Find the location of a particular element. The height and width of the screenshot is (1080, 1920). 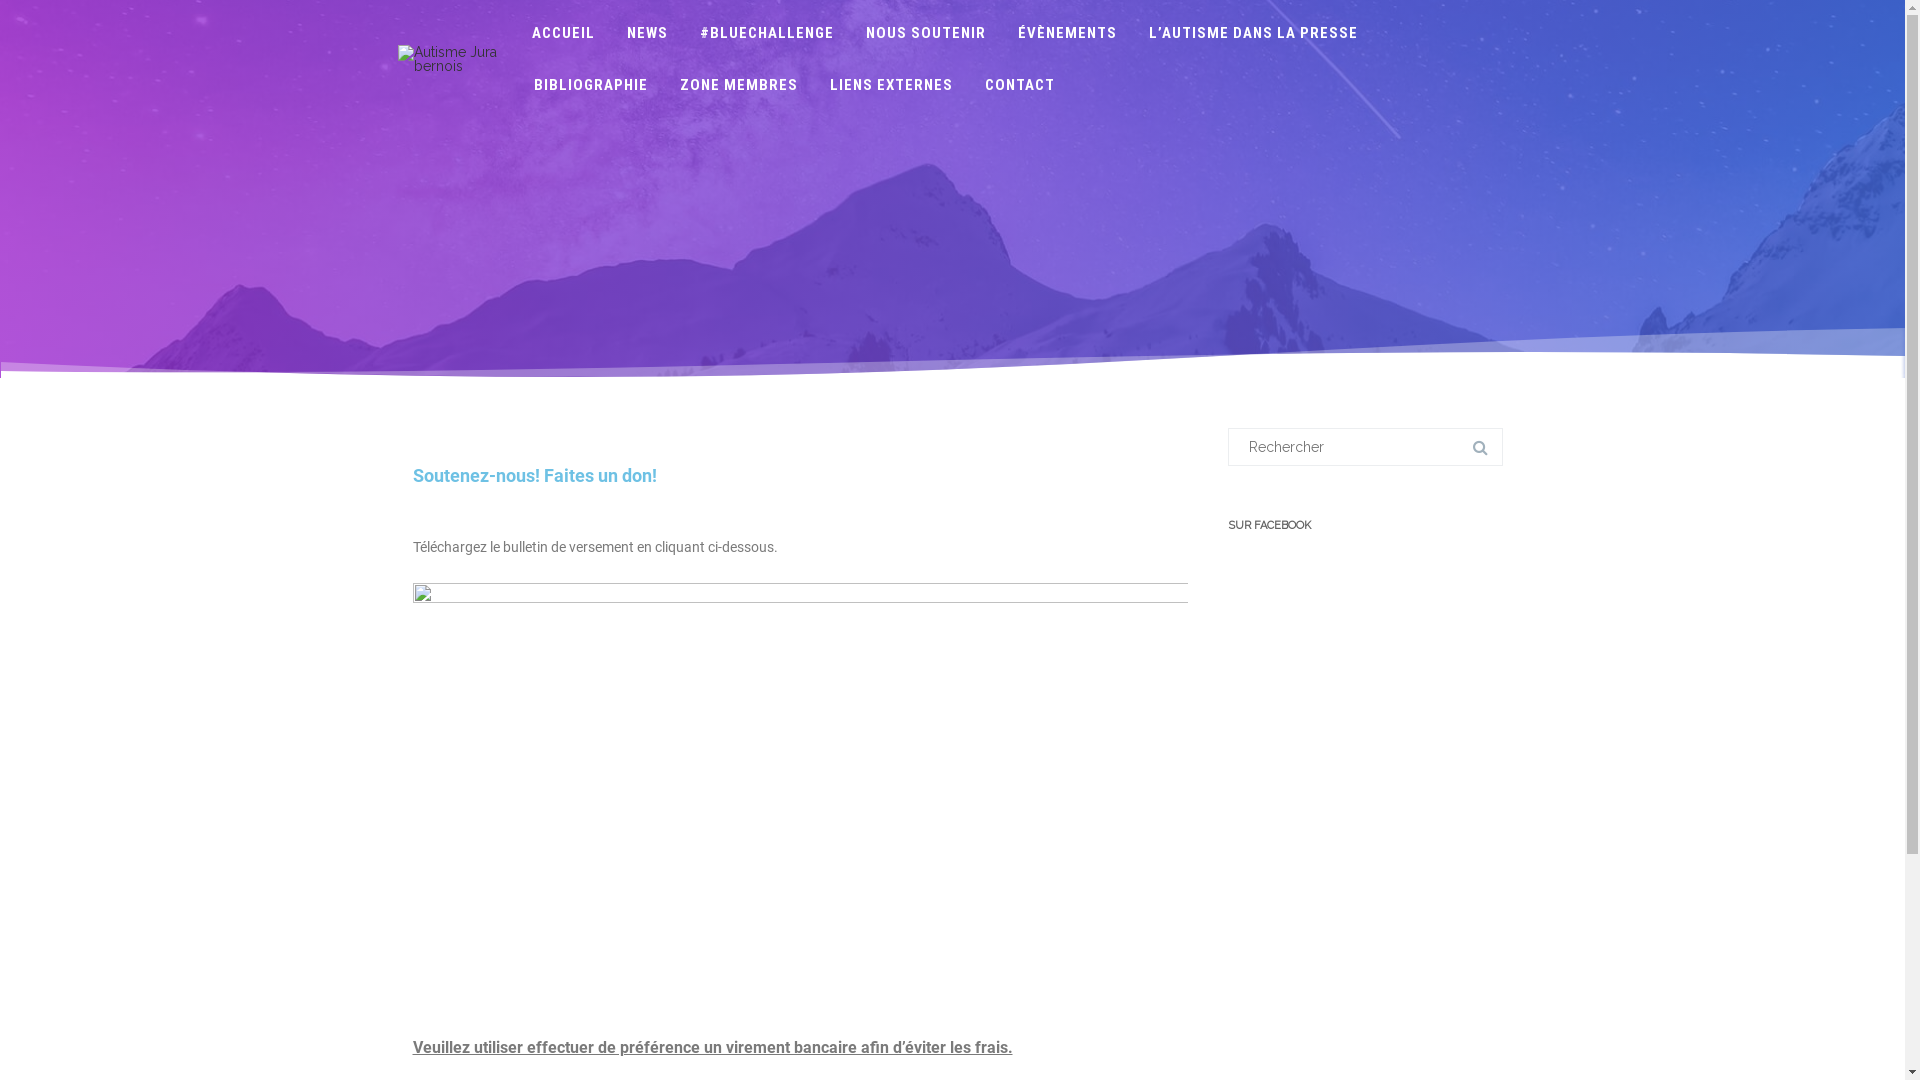

ZONE MEMBRES is located at coordinates (739, 85).